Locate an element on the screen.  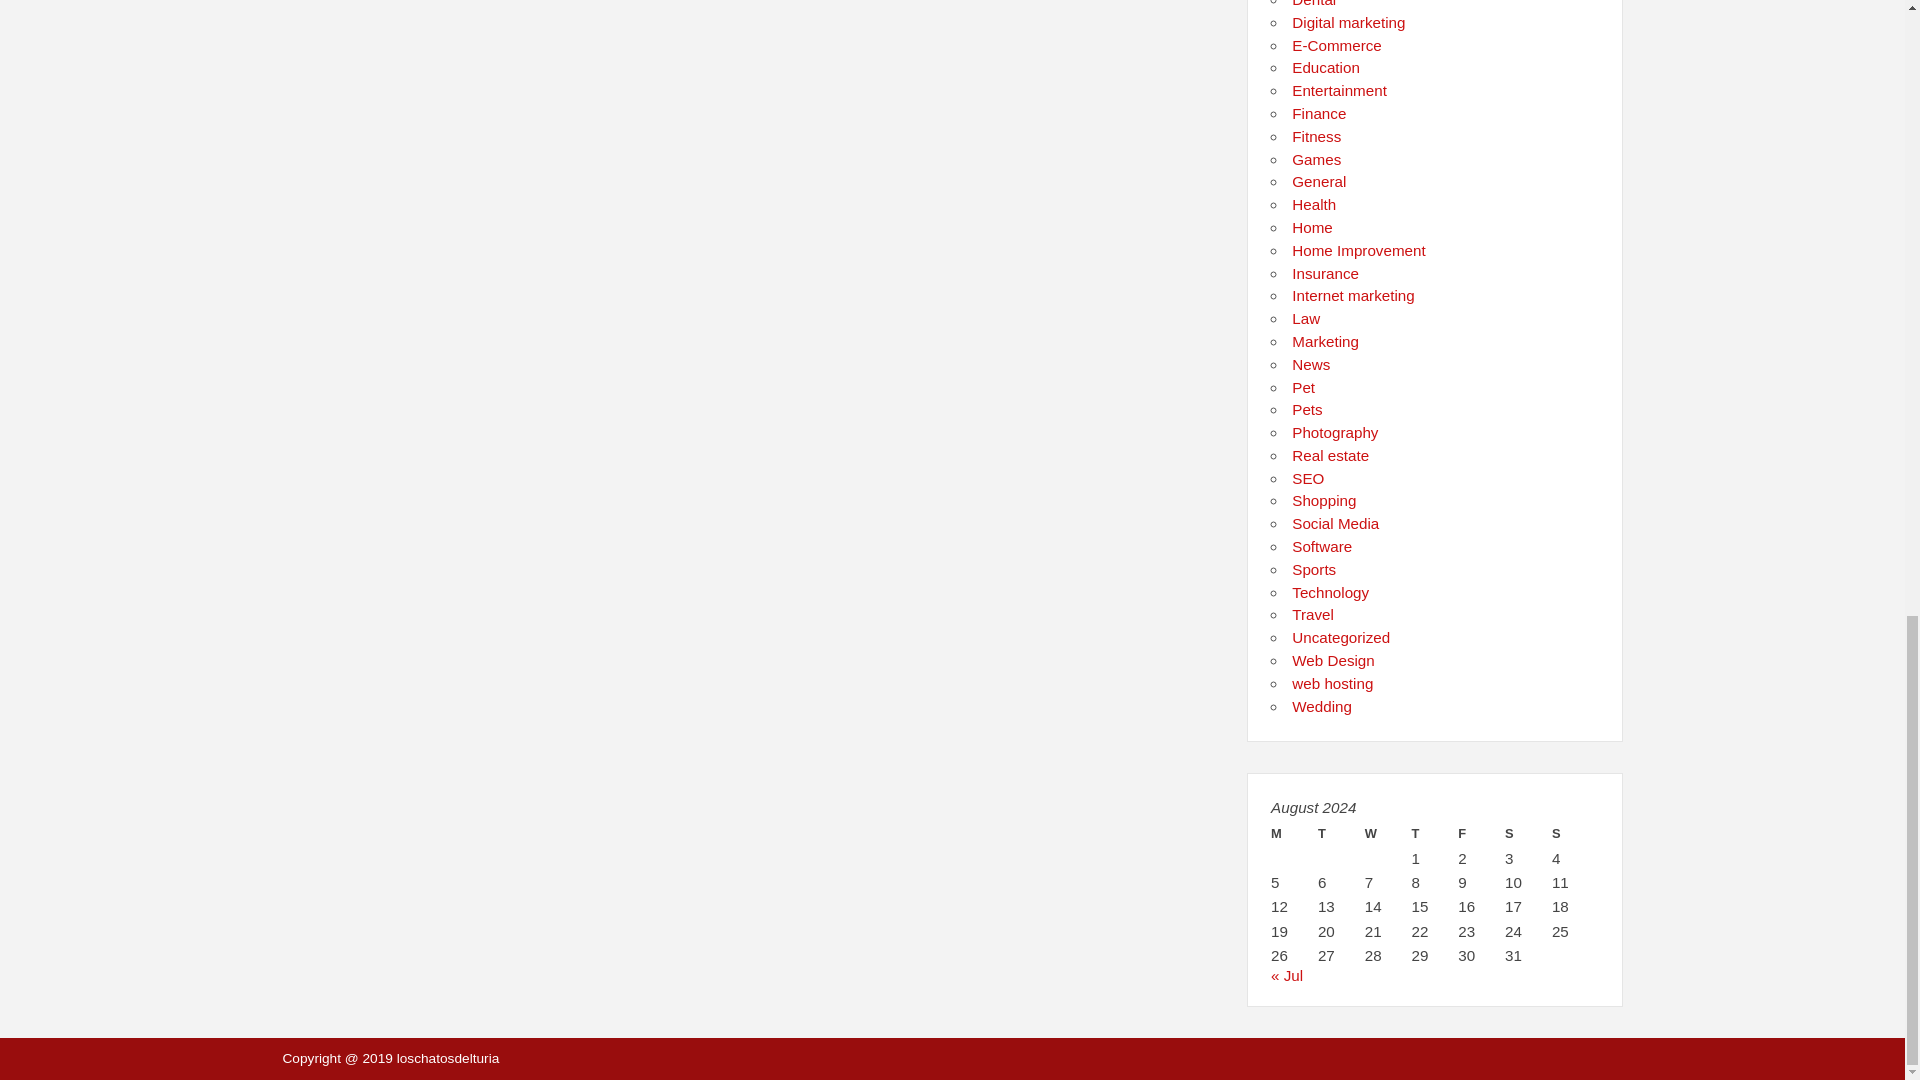
Tuesday is located at coordinates (1341, 833).